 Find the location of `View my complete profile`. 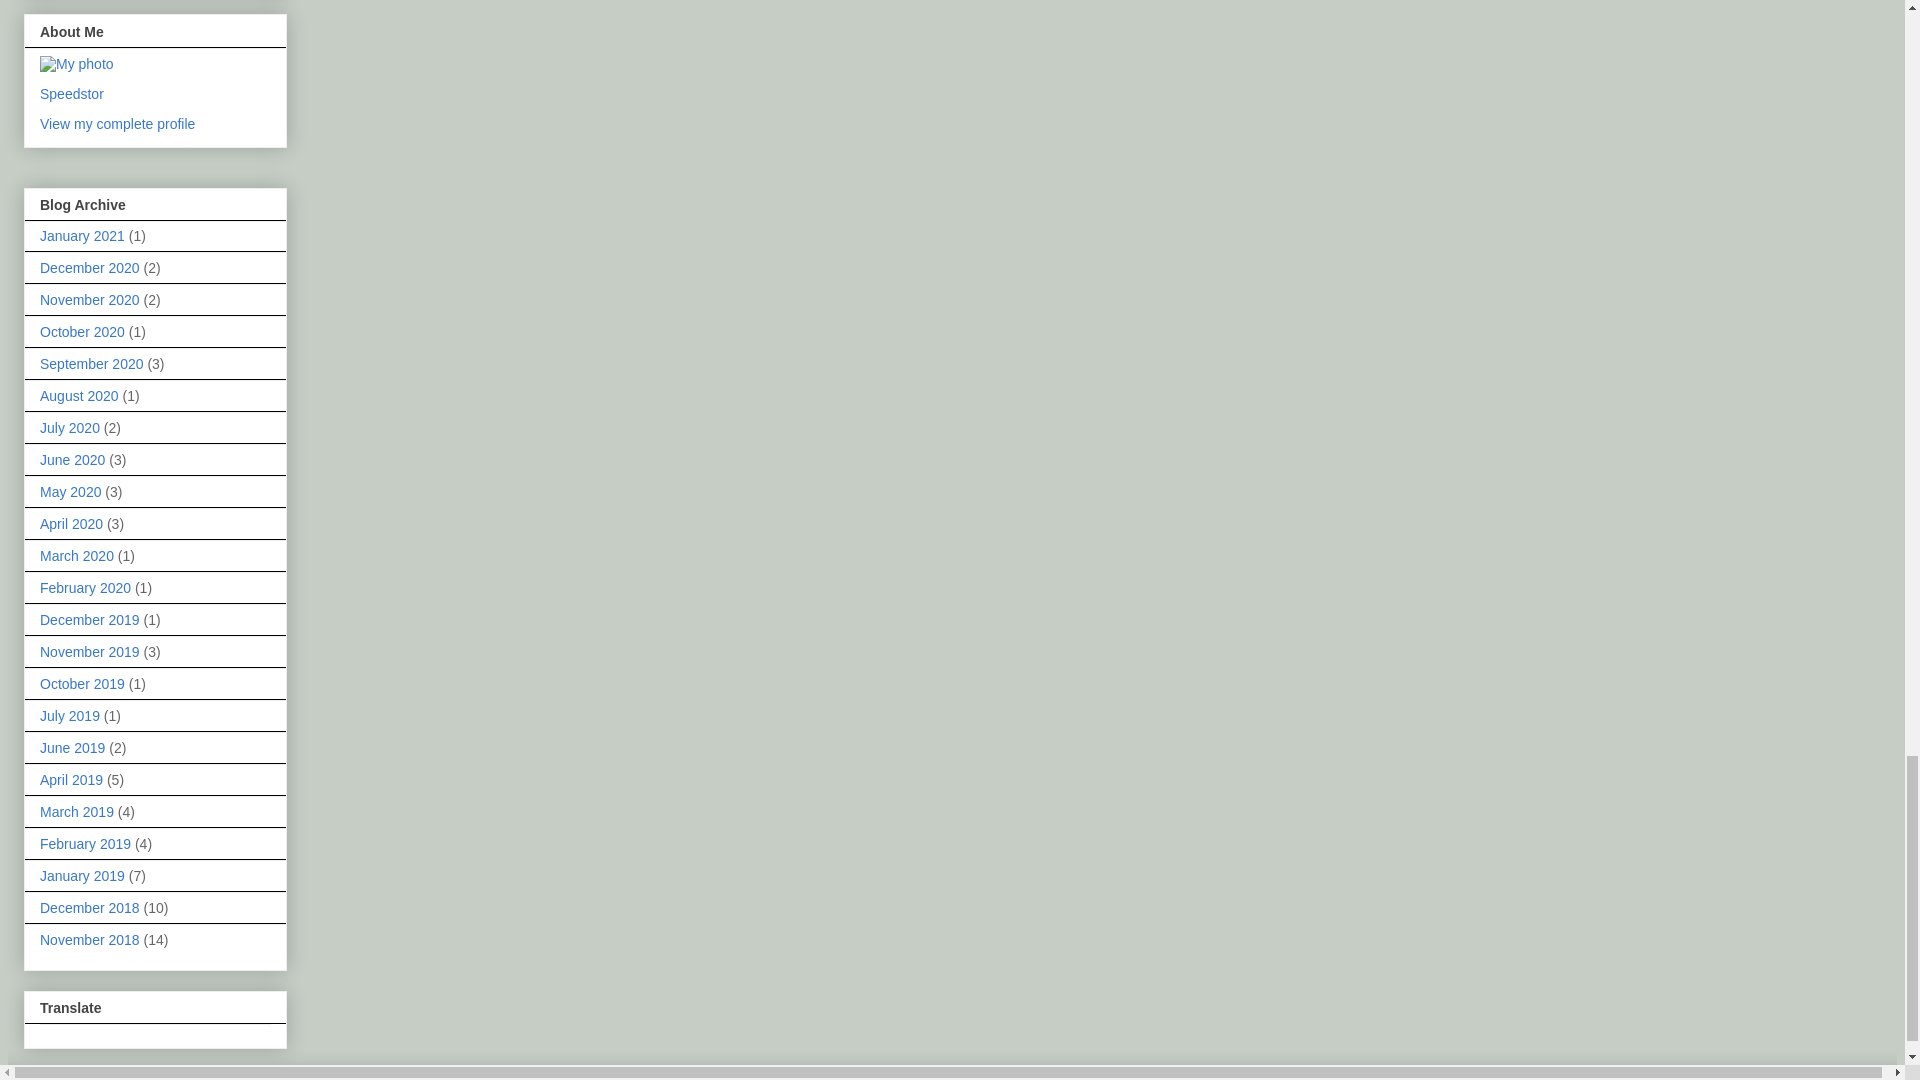

View my complete profile is located at coordinates (118, 123).